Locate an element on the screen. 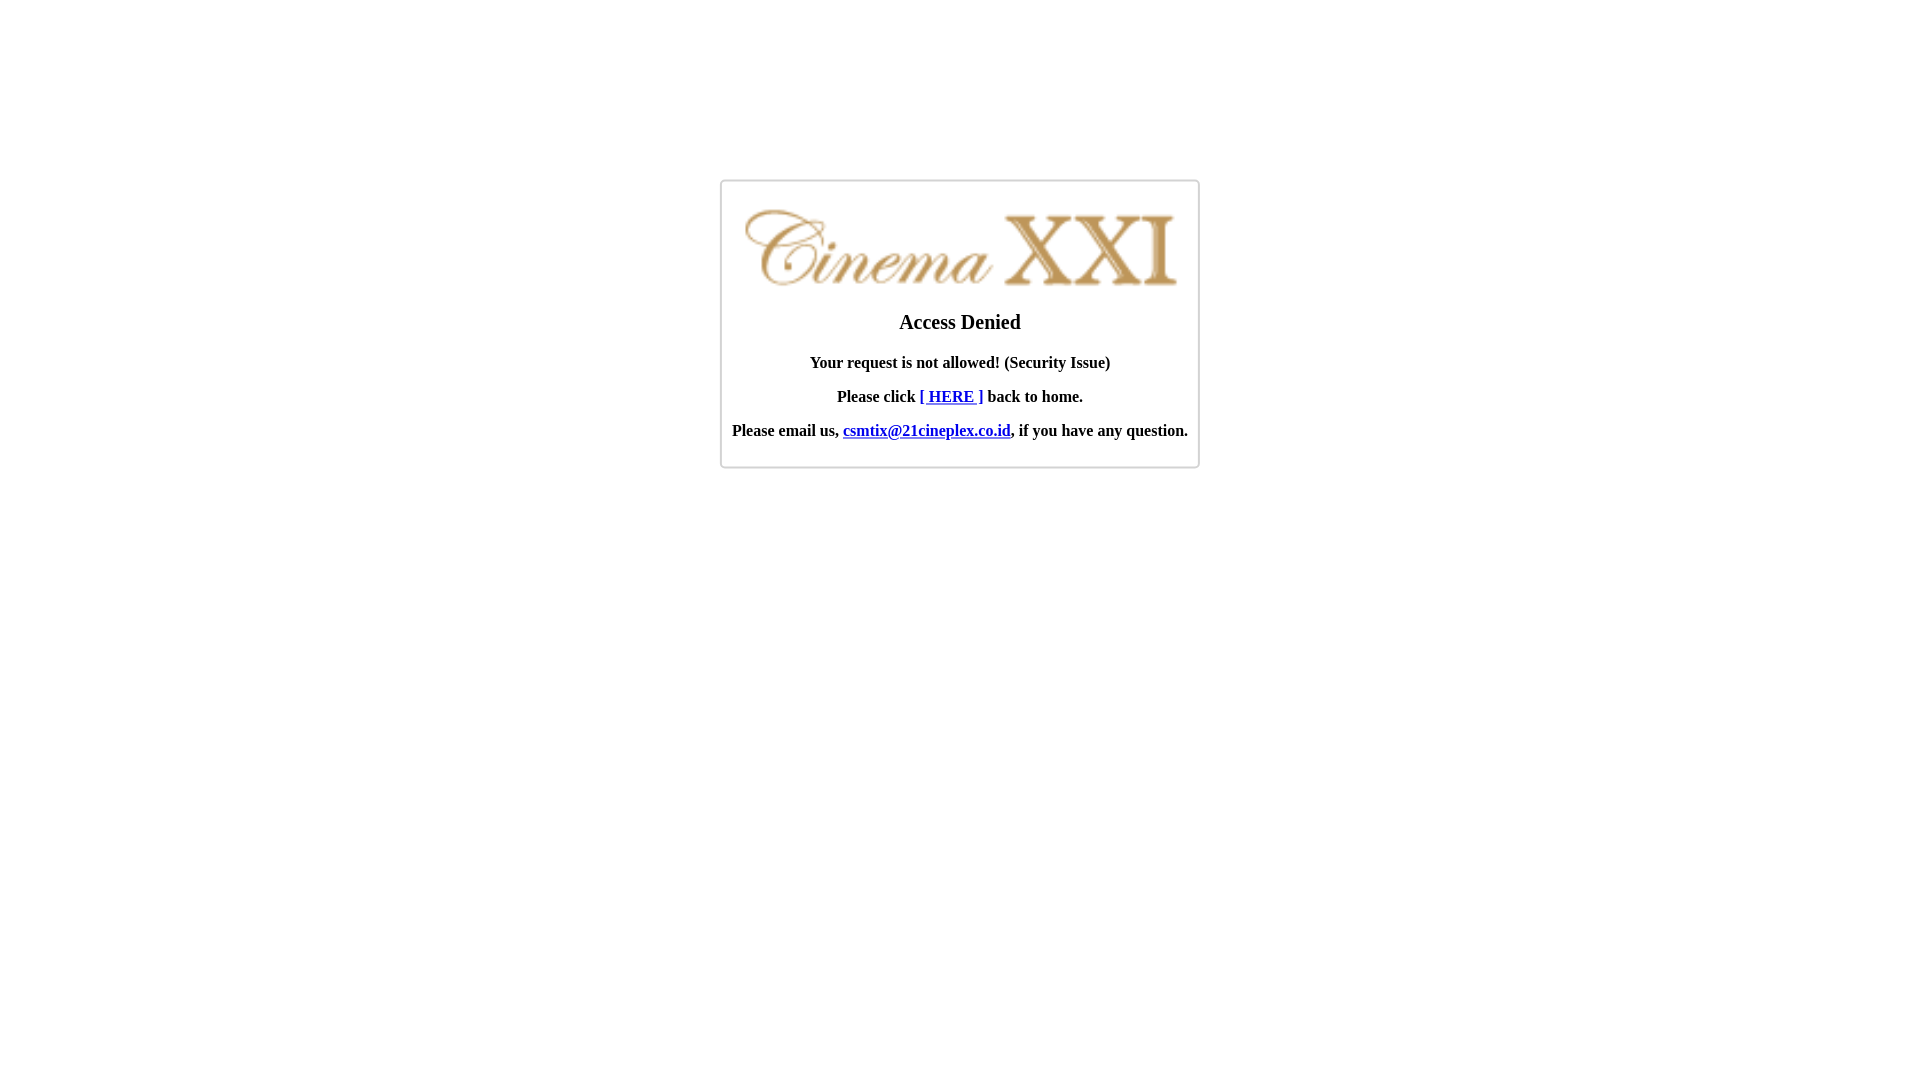 This screenshot has width=1920, height=1080. [ HERE ] is located at coordinates (952, 398).